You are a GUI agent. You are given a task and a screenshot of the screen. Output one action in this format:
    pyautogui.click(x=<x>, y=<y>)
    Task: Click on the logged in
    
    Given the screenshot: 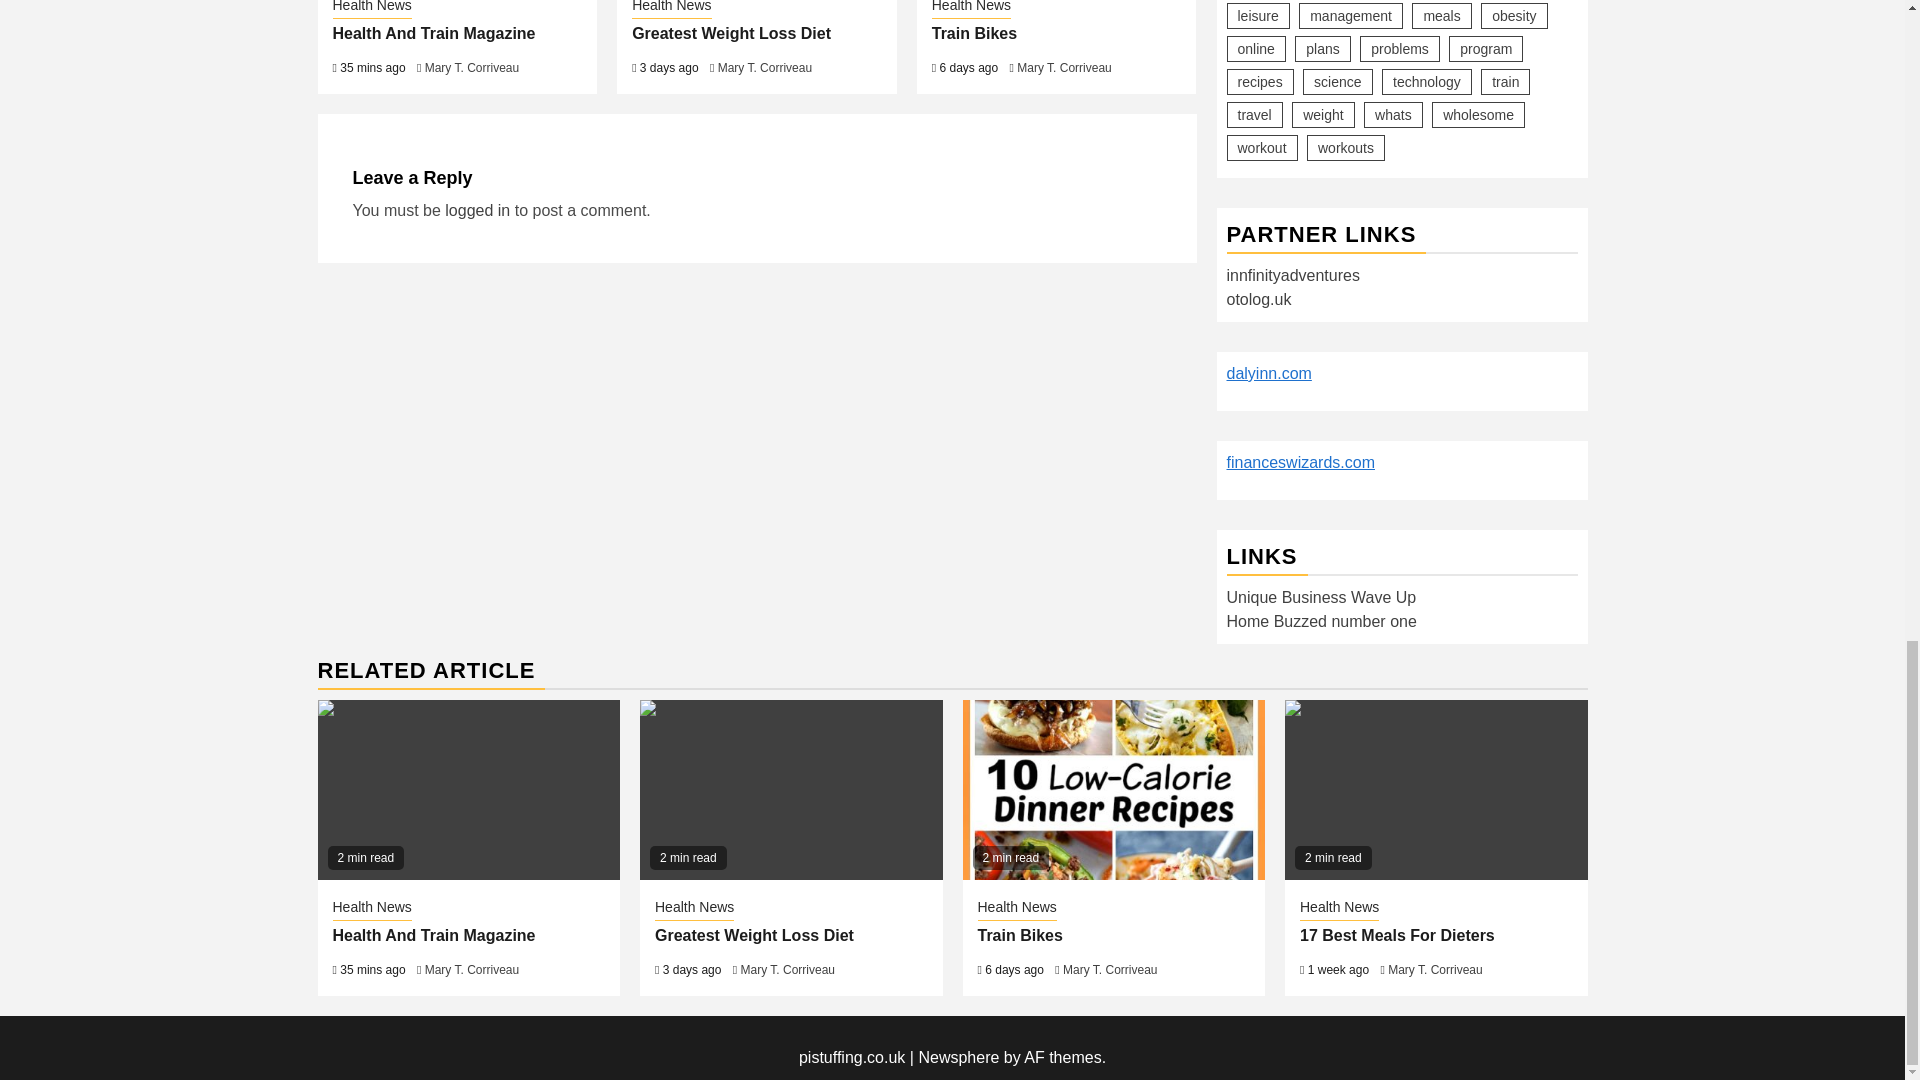 What is the action you would take?
    pyautogui.click(x=478, y=210)
    